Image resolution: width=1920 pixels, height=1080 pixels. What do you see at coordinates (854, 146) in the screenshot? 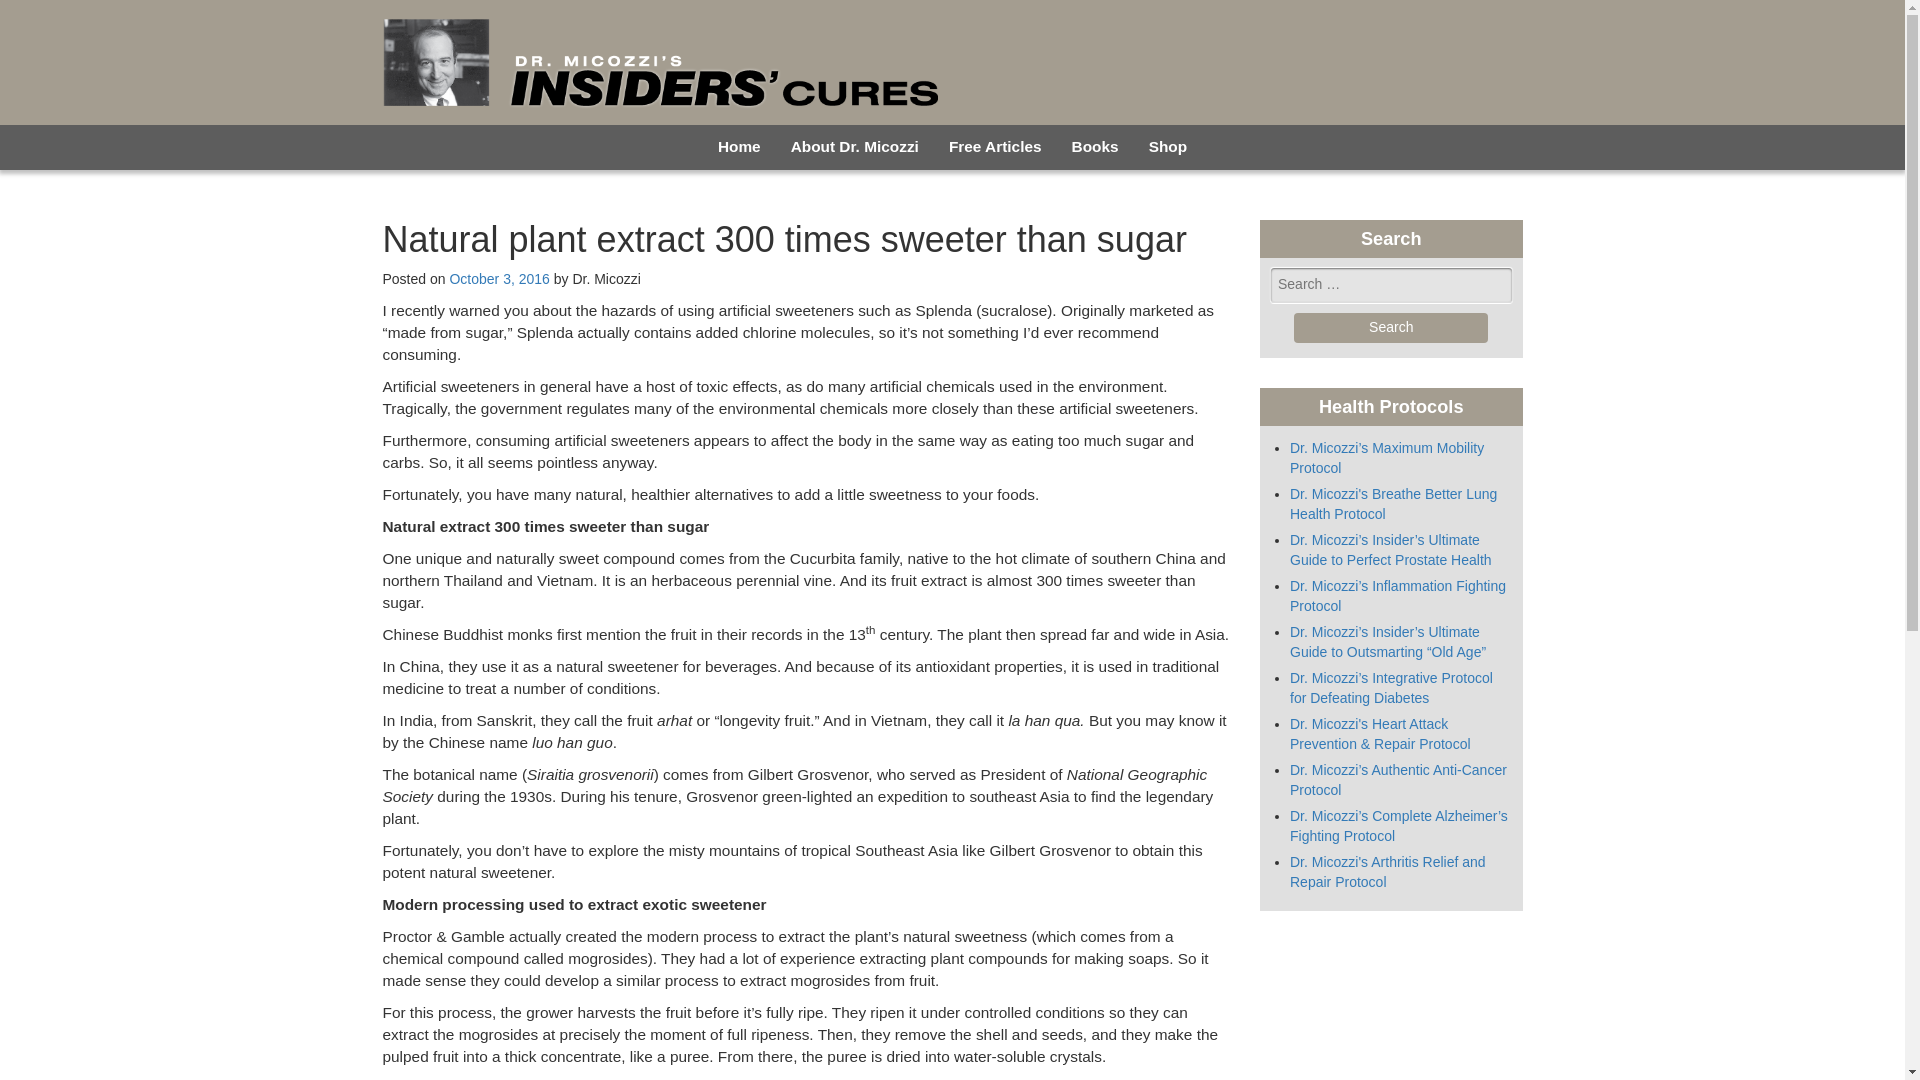
I see `About Dr. Micozzi` at bounding box center [854, 146].